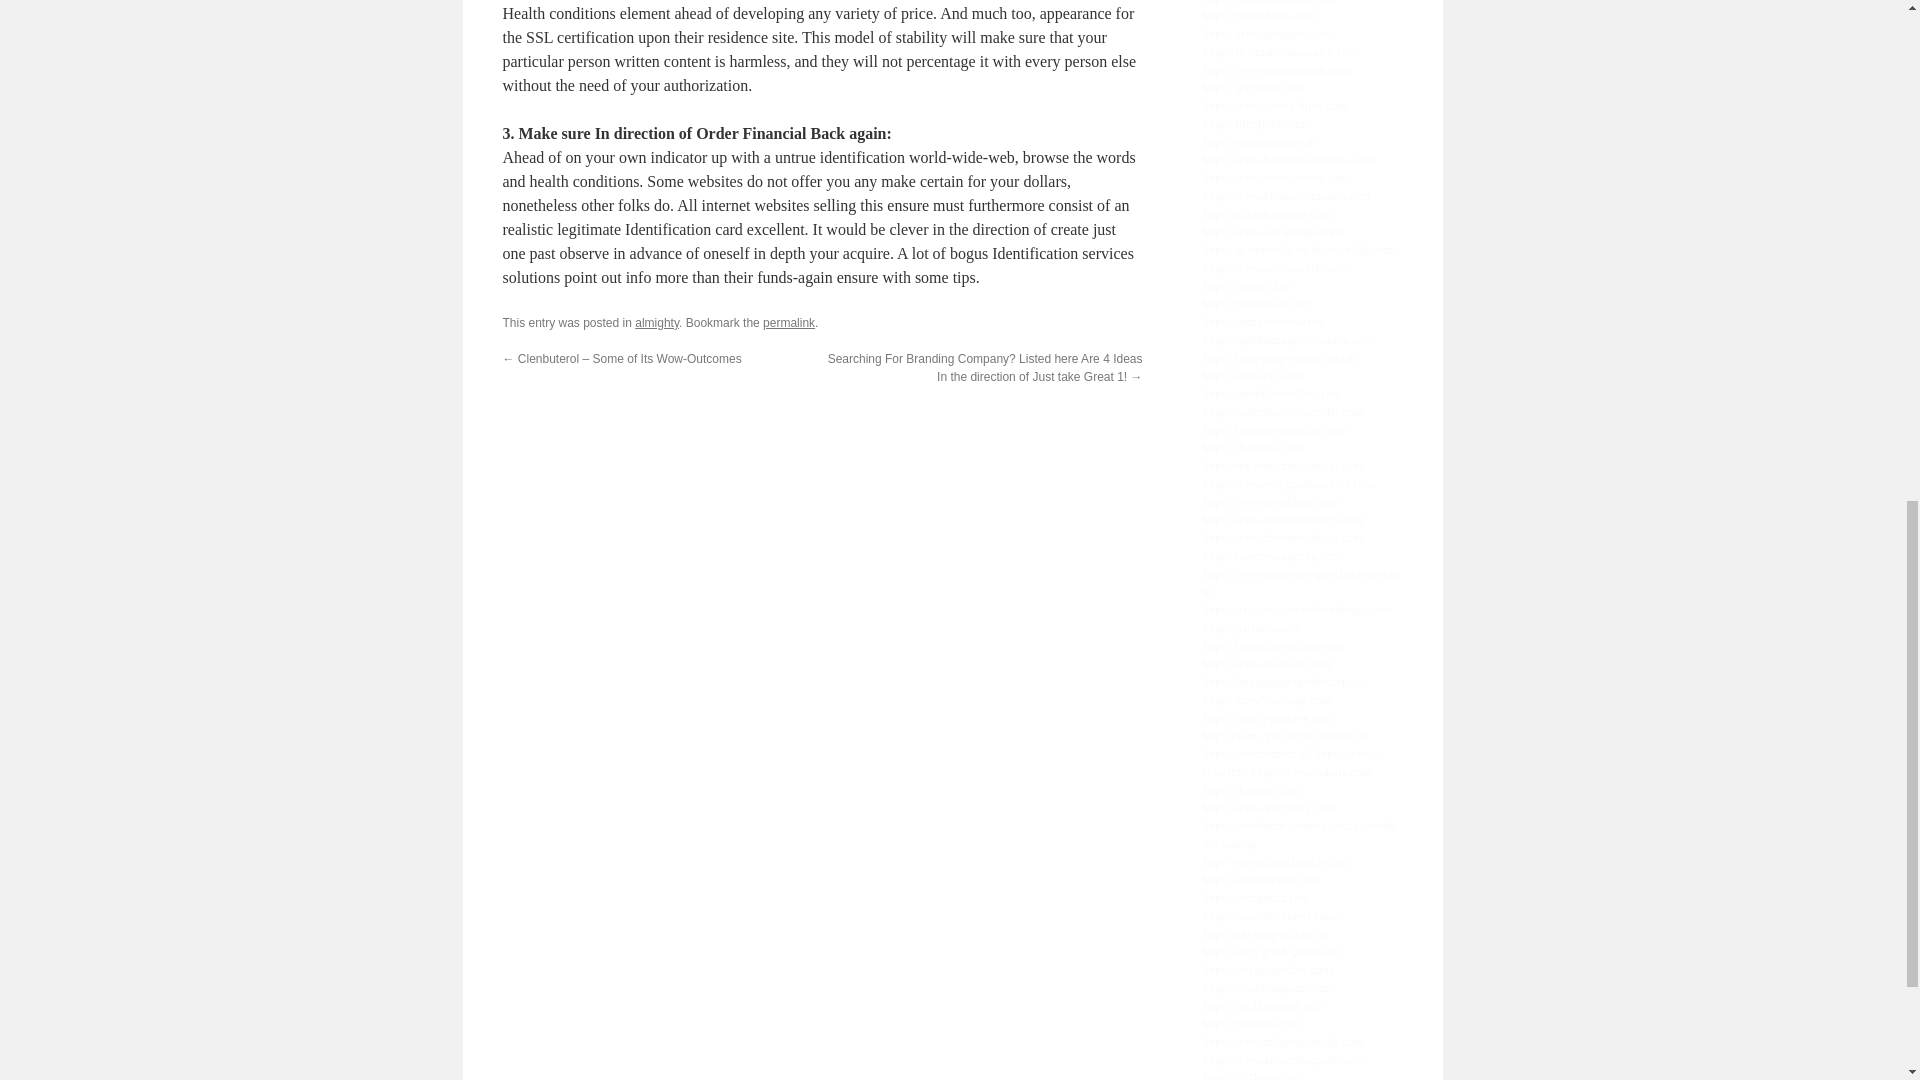 The width and height of the screenshot is (1920, 1080). What do you see at coordinates (657, 323) in the screenshot?
I see `almighty` at bounding box center [657, 323].